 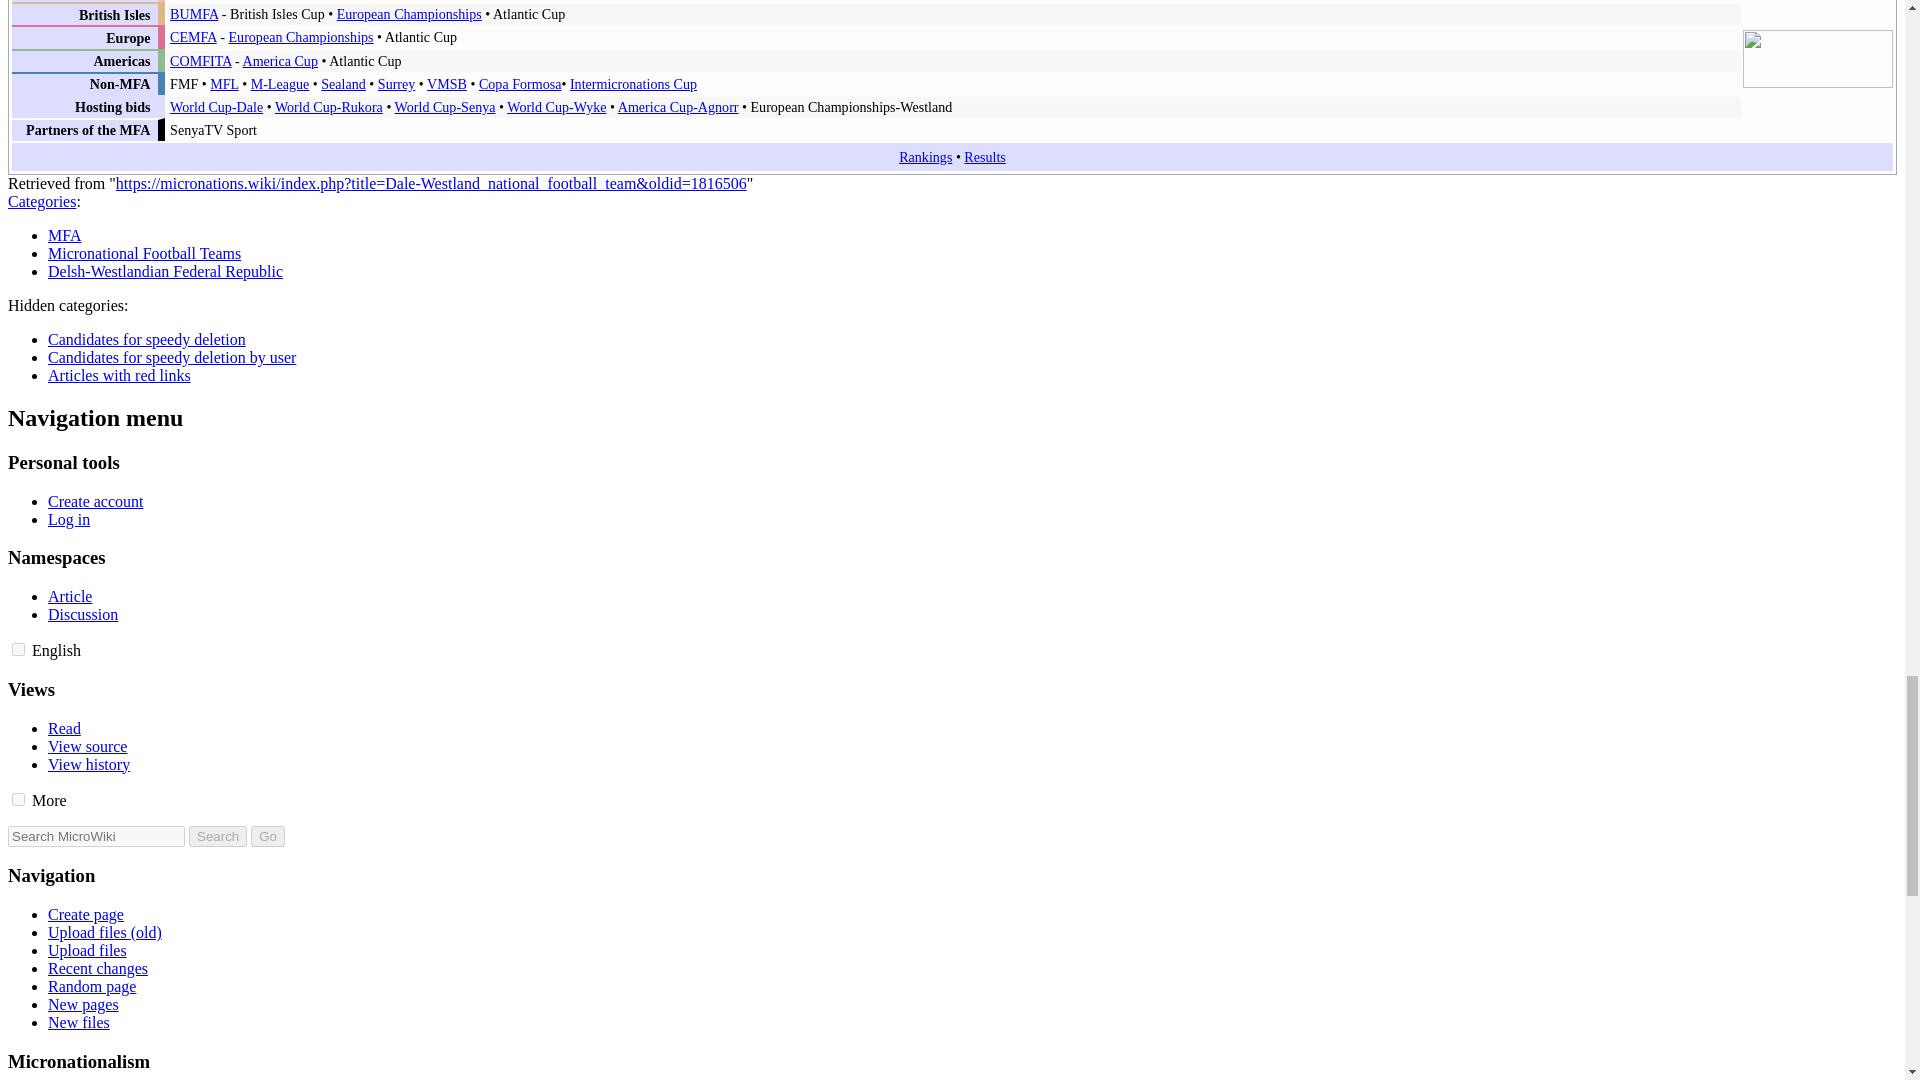 What do you see at coordinates (268, 836) in the screenshot?
I see `Go` at bounding box center [268, 836].